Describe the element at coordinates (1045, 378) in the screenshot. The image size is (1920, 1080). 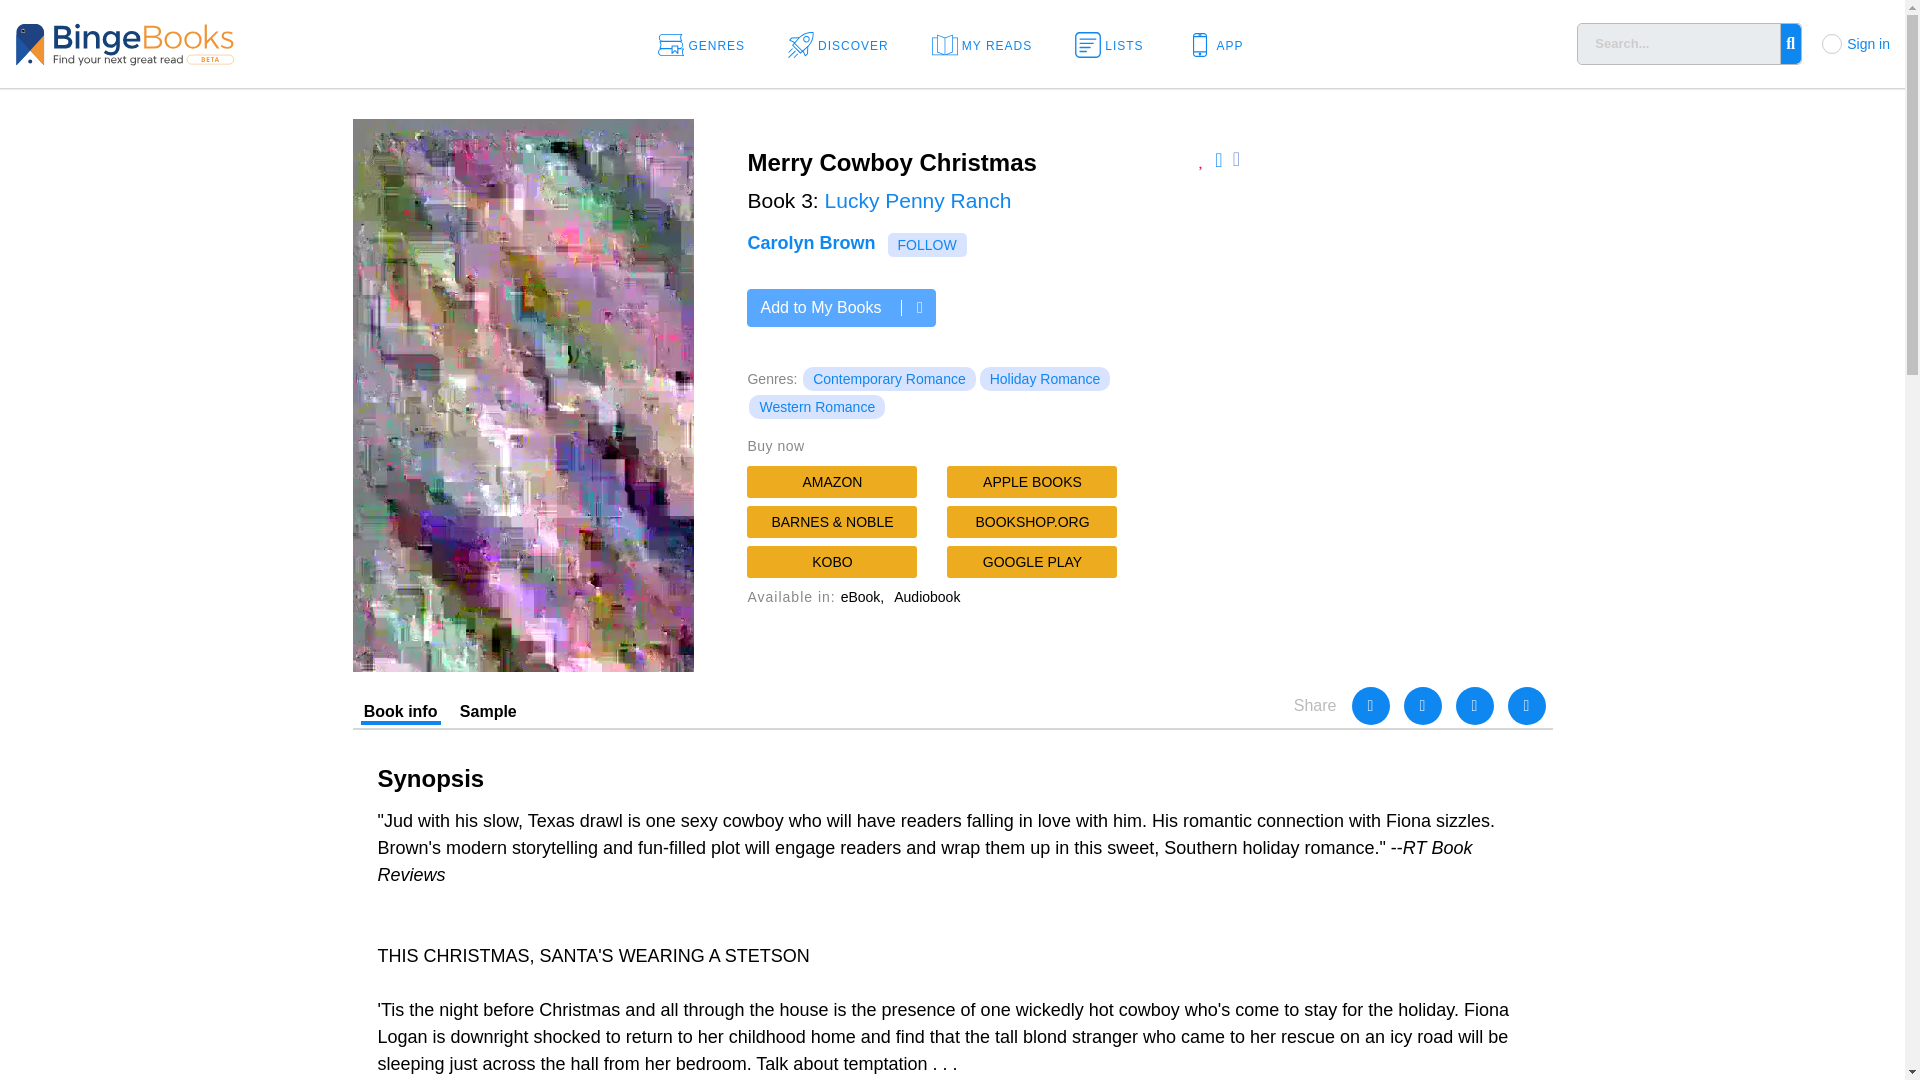
I see `Holiday Romance` at that location.